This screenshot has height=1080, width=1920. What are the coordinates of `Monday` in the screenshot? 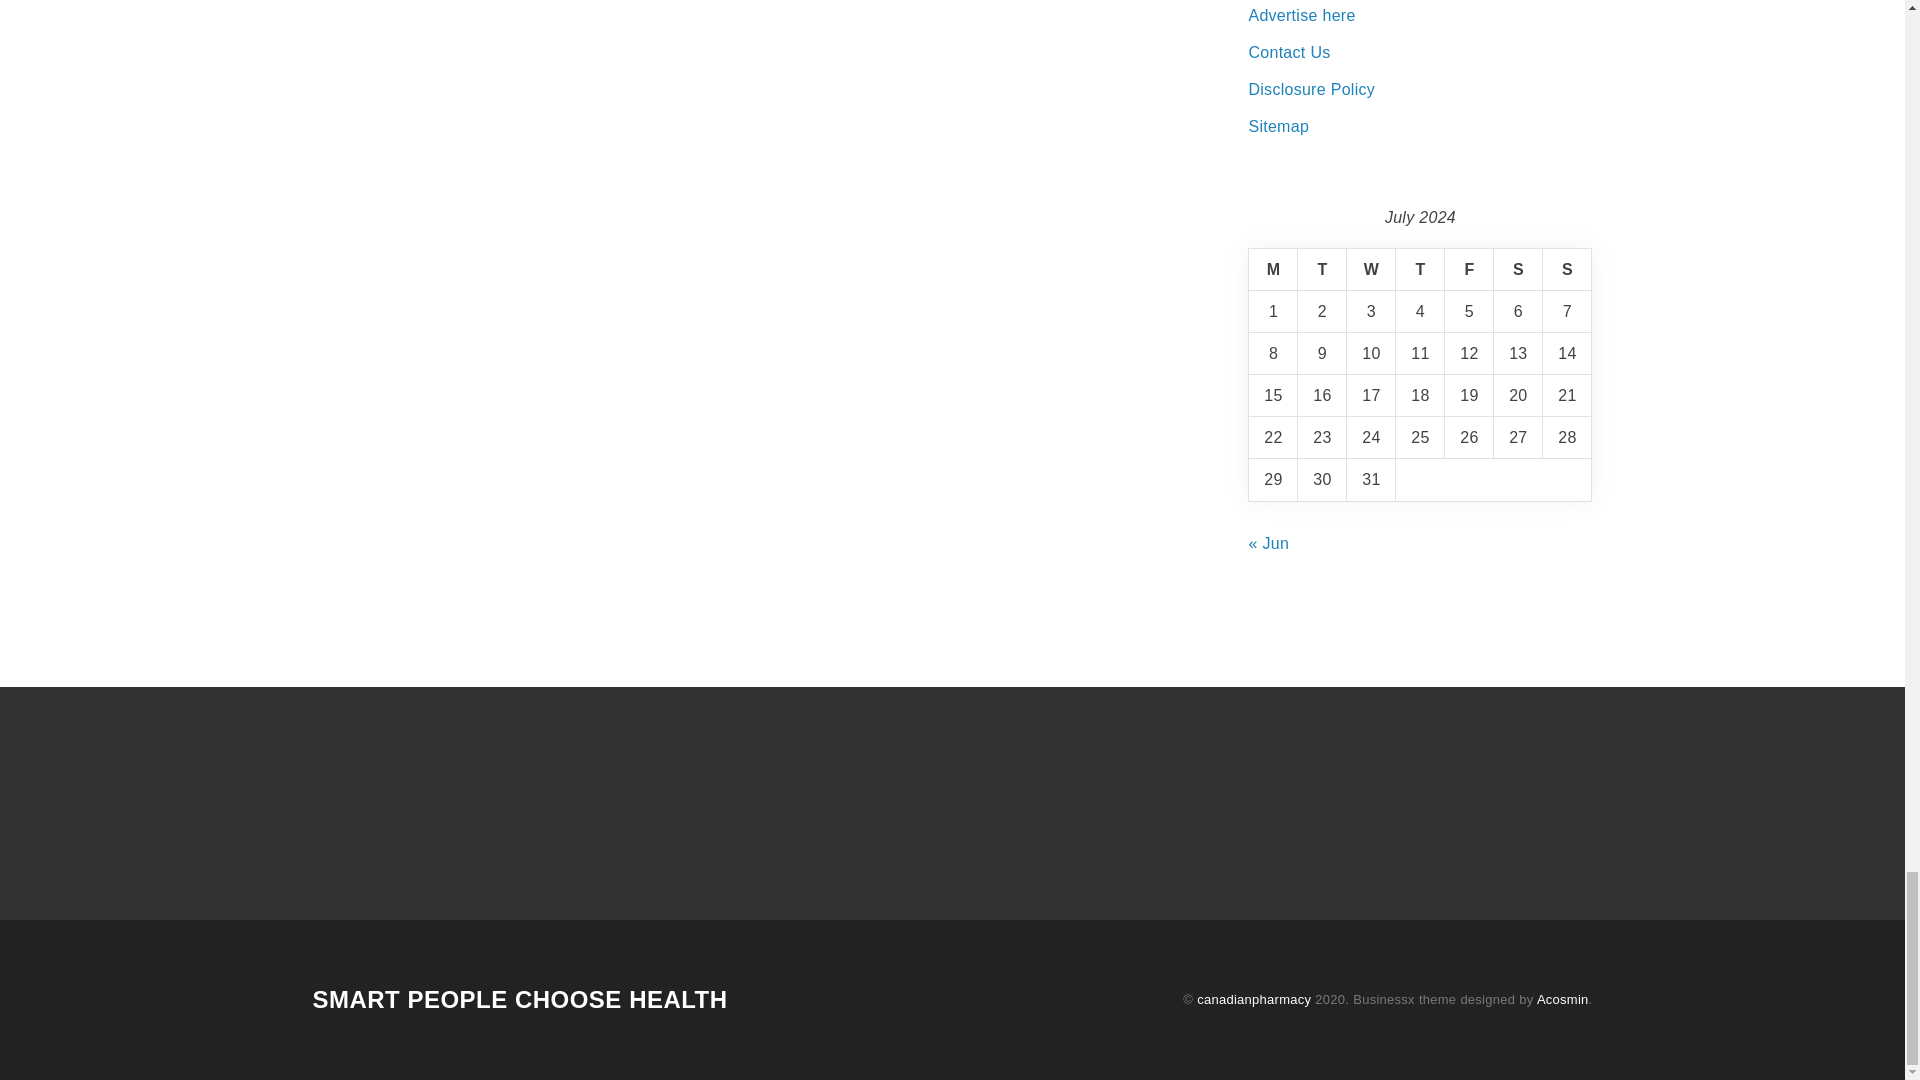 It's located at (1273, 270).